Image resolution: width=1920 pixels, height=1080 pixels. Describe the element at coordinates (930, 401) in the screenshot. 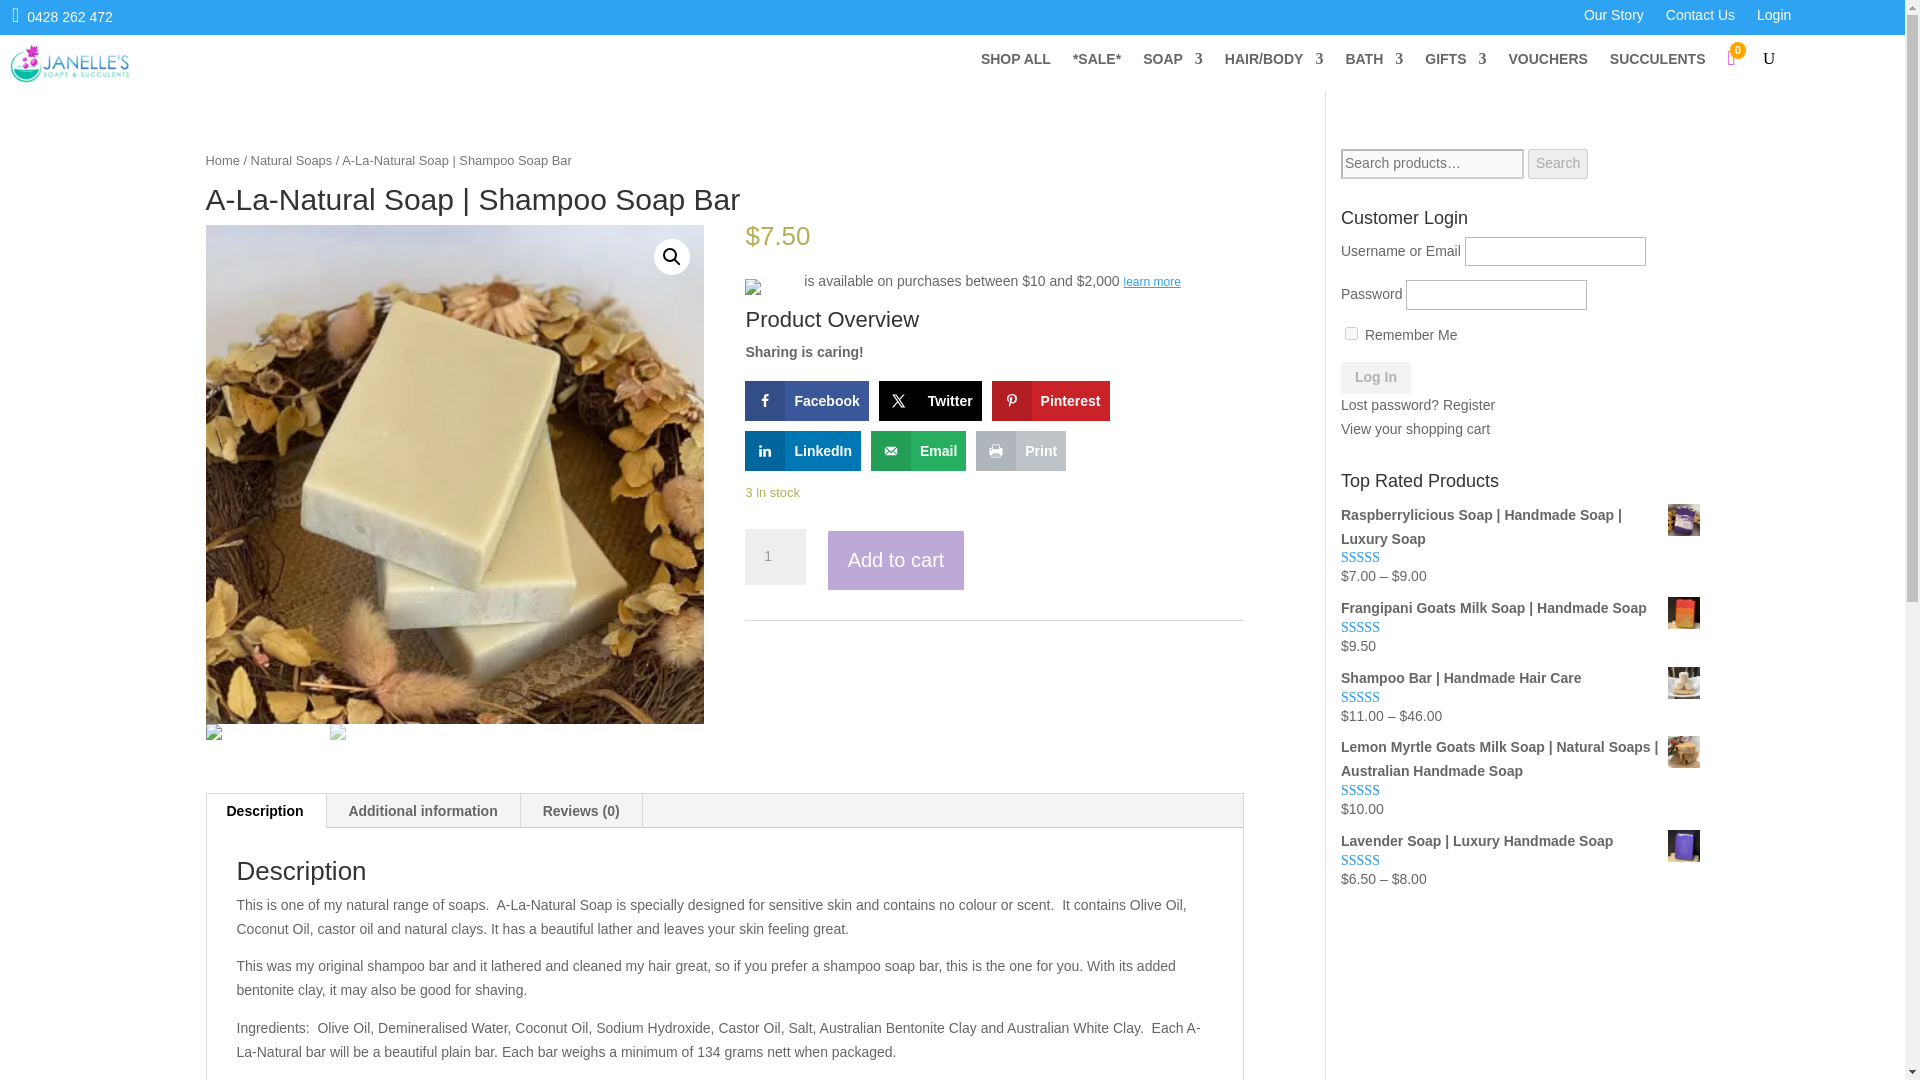

I see `Share on X` at that location.